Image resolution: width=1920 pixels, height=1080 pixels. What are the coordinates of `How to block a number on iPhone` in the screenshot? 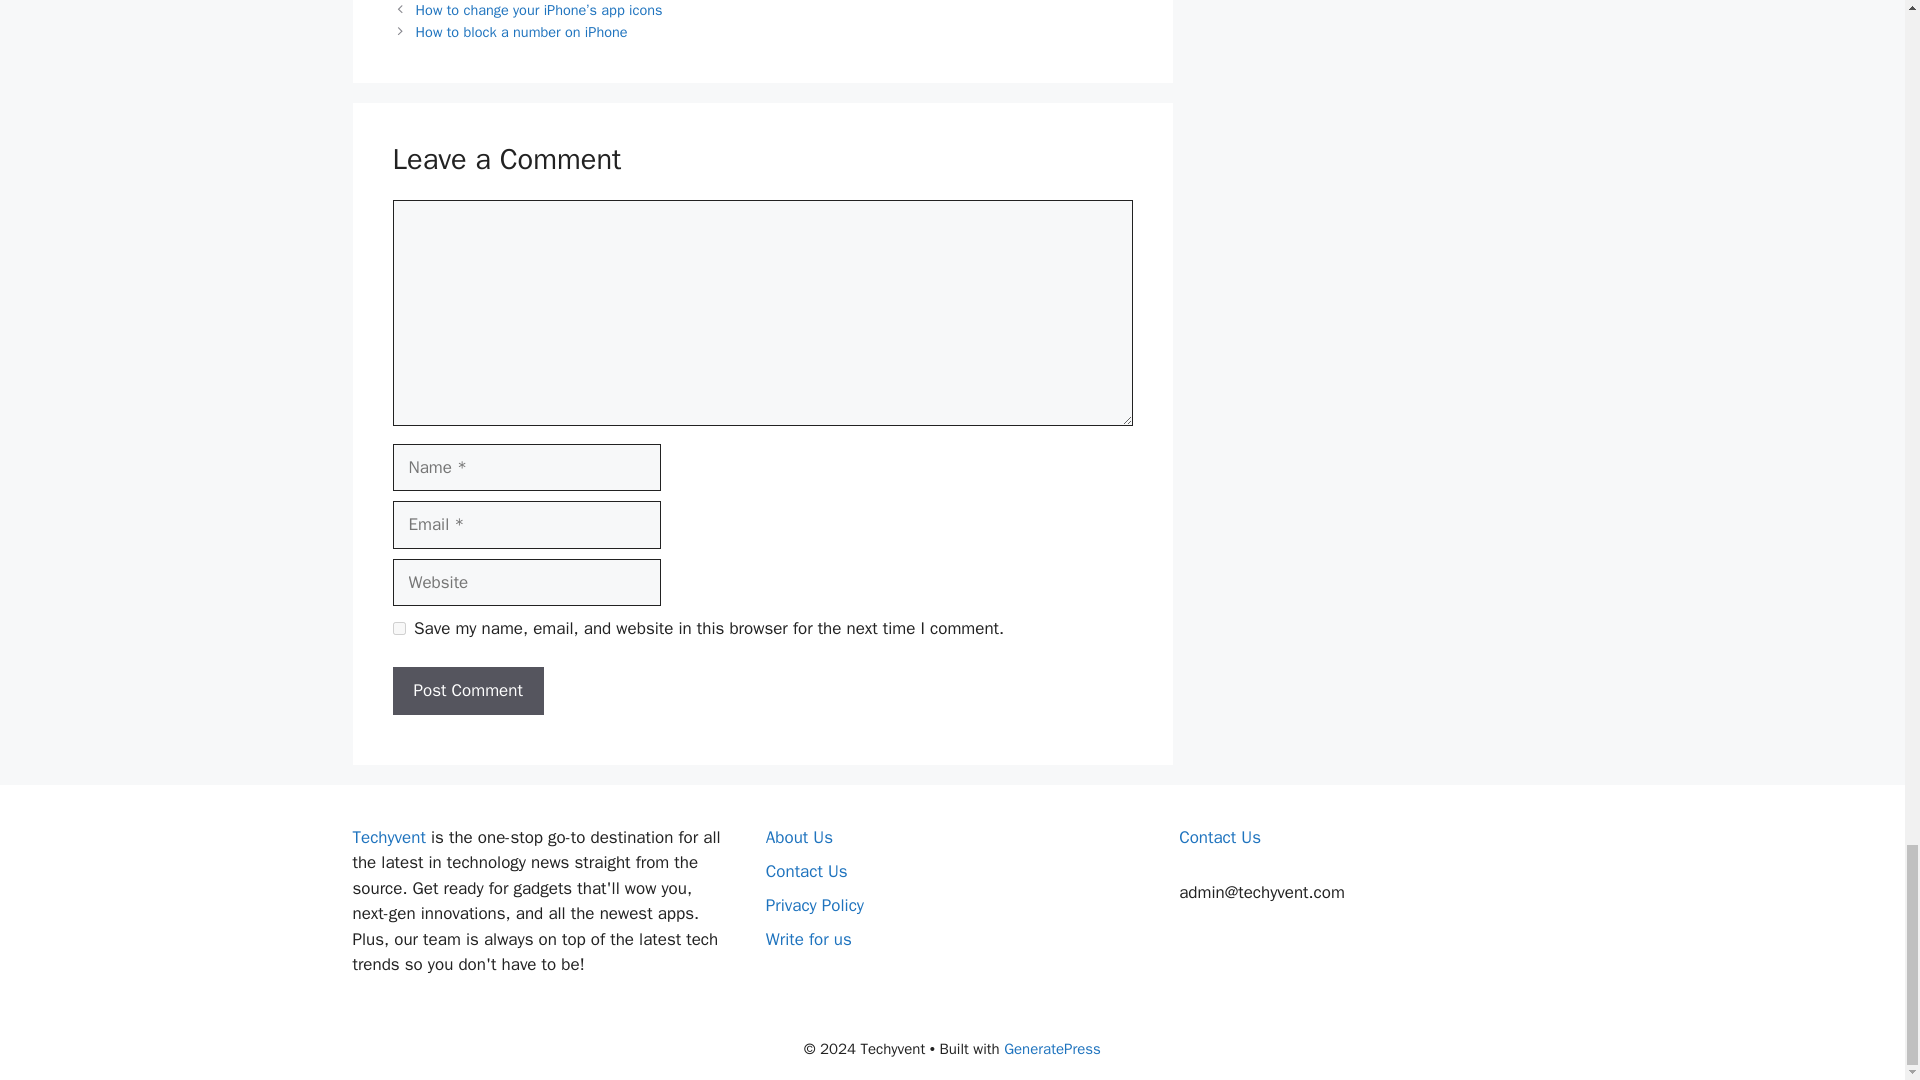 It's located at (522, 32).